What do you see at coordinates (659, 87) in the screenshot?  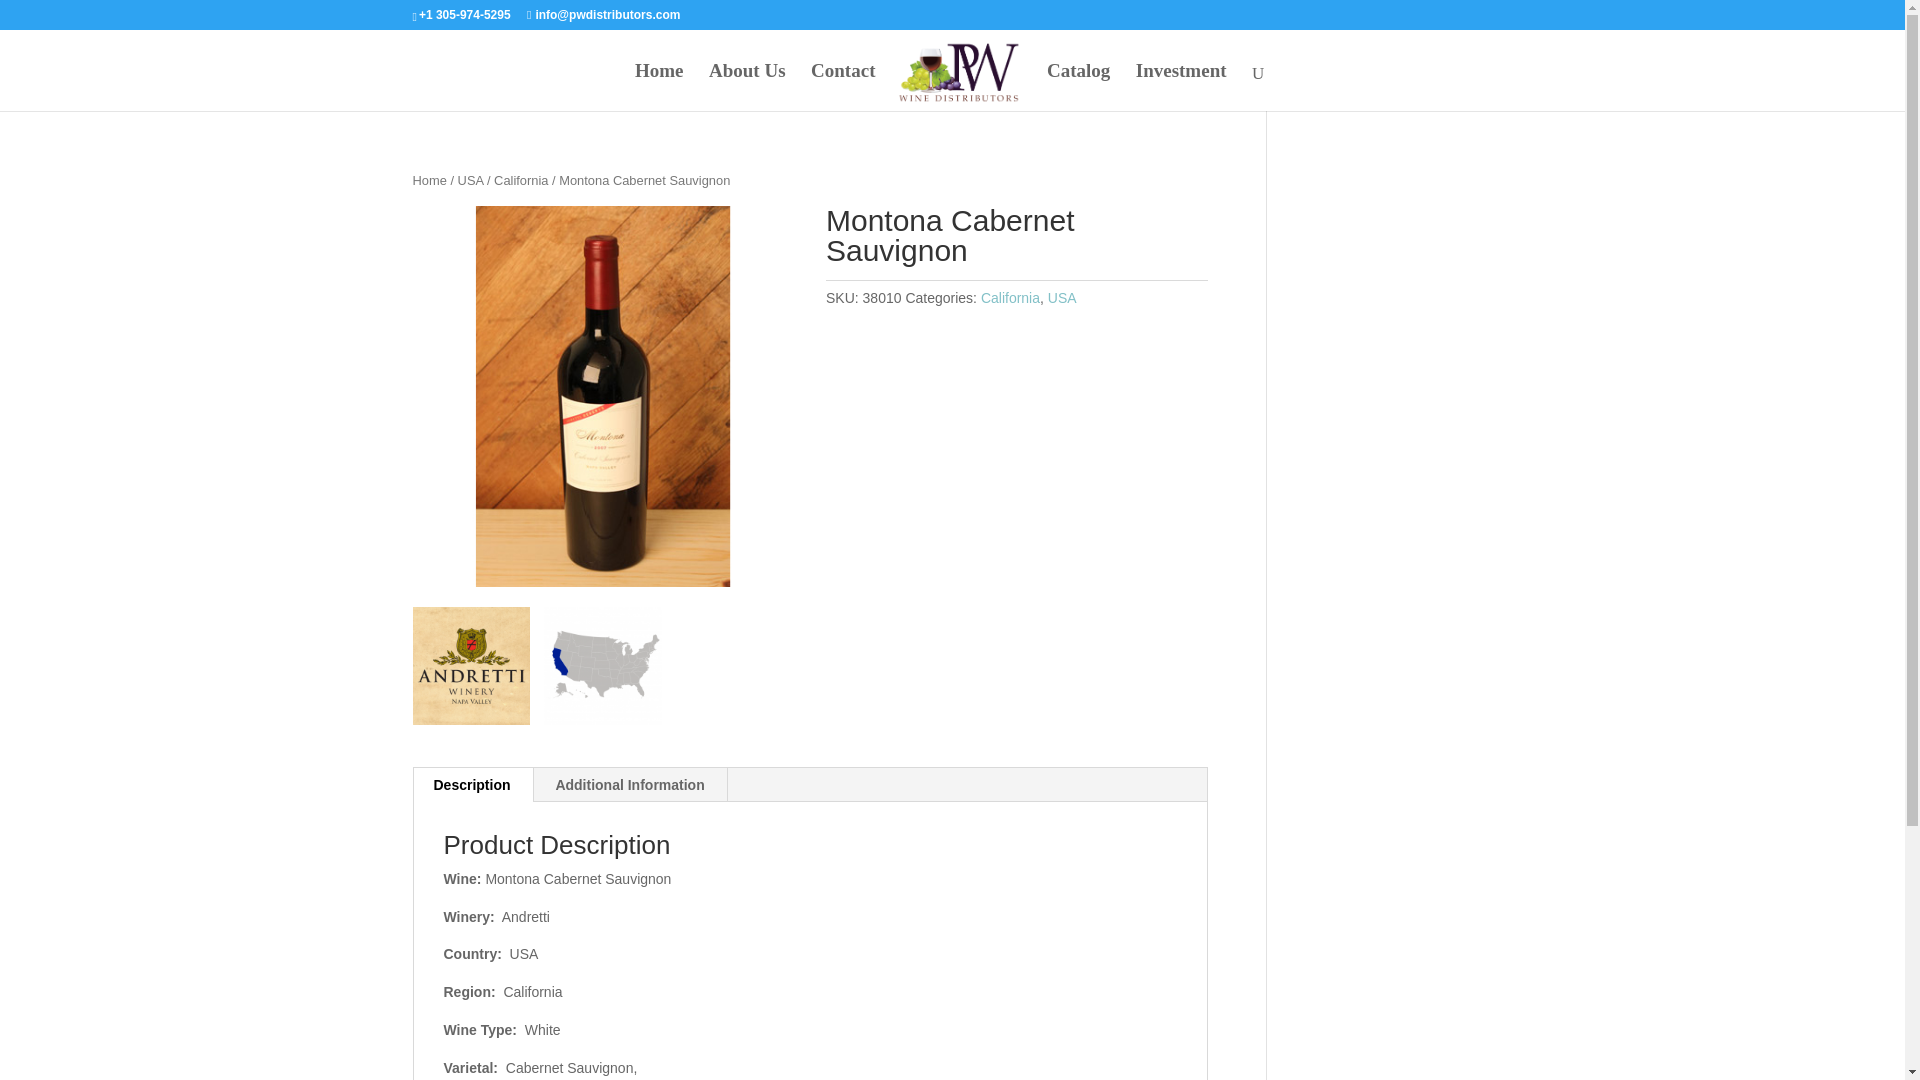 I see `Home` at bounding box center [659, 87].